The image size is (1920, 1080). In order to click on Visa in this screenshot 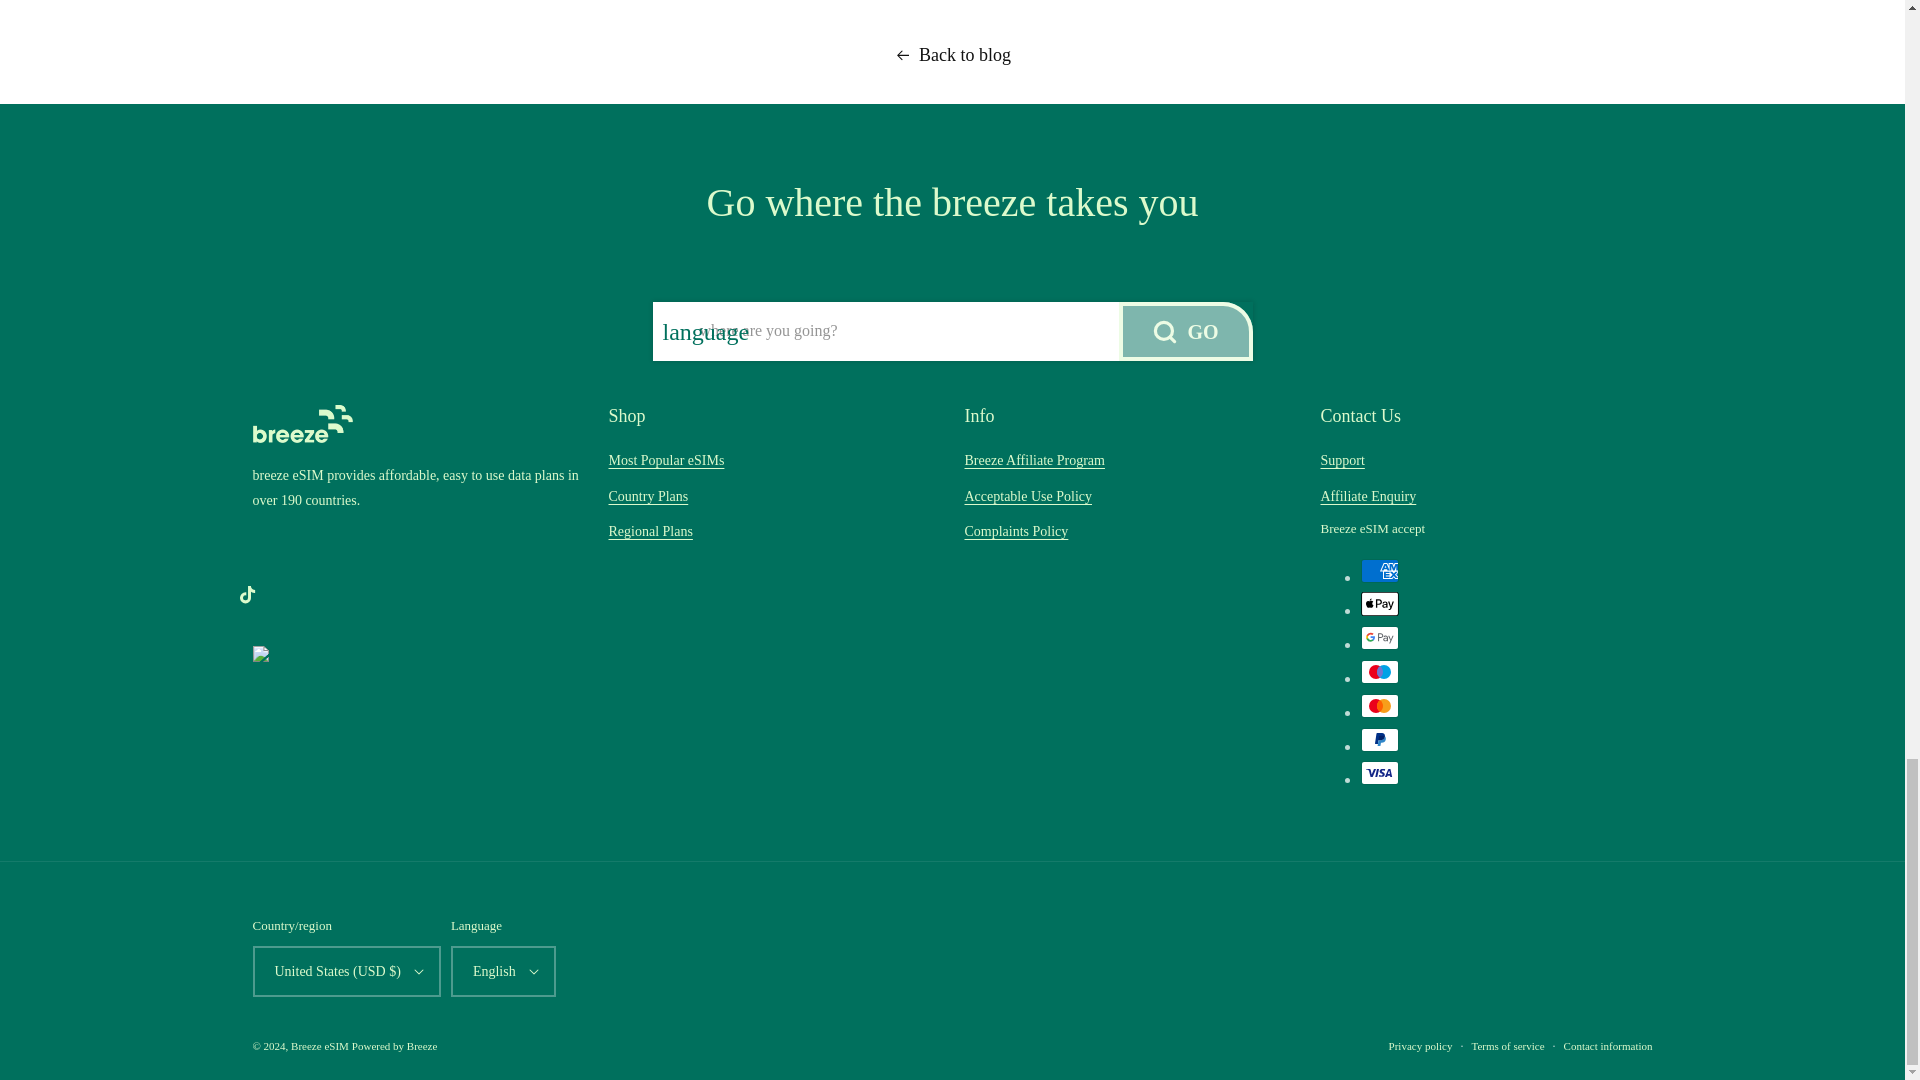, I will do `click(1378, 773)`.